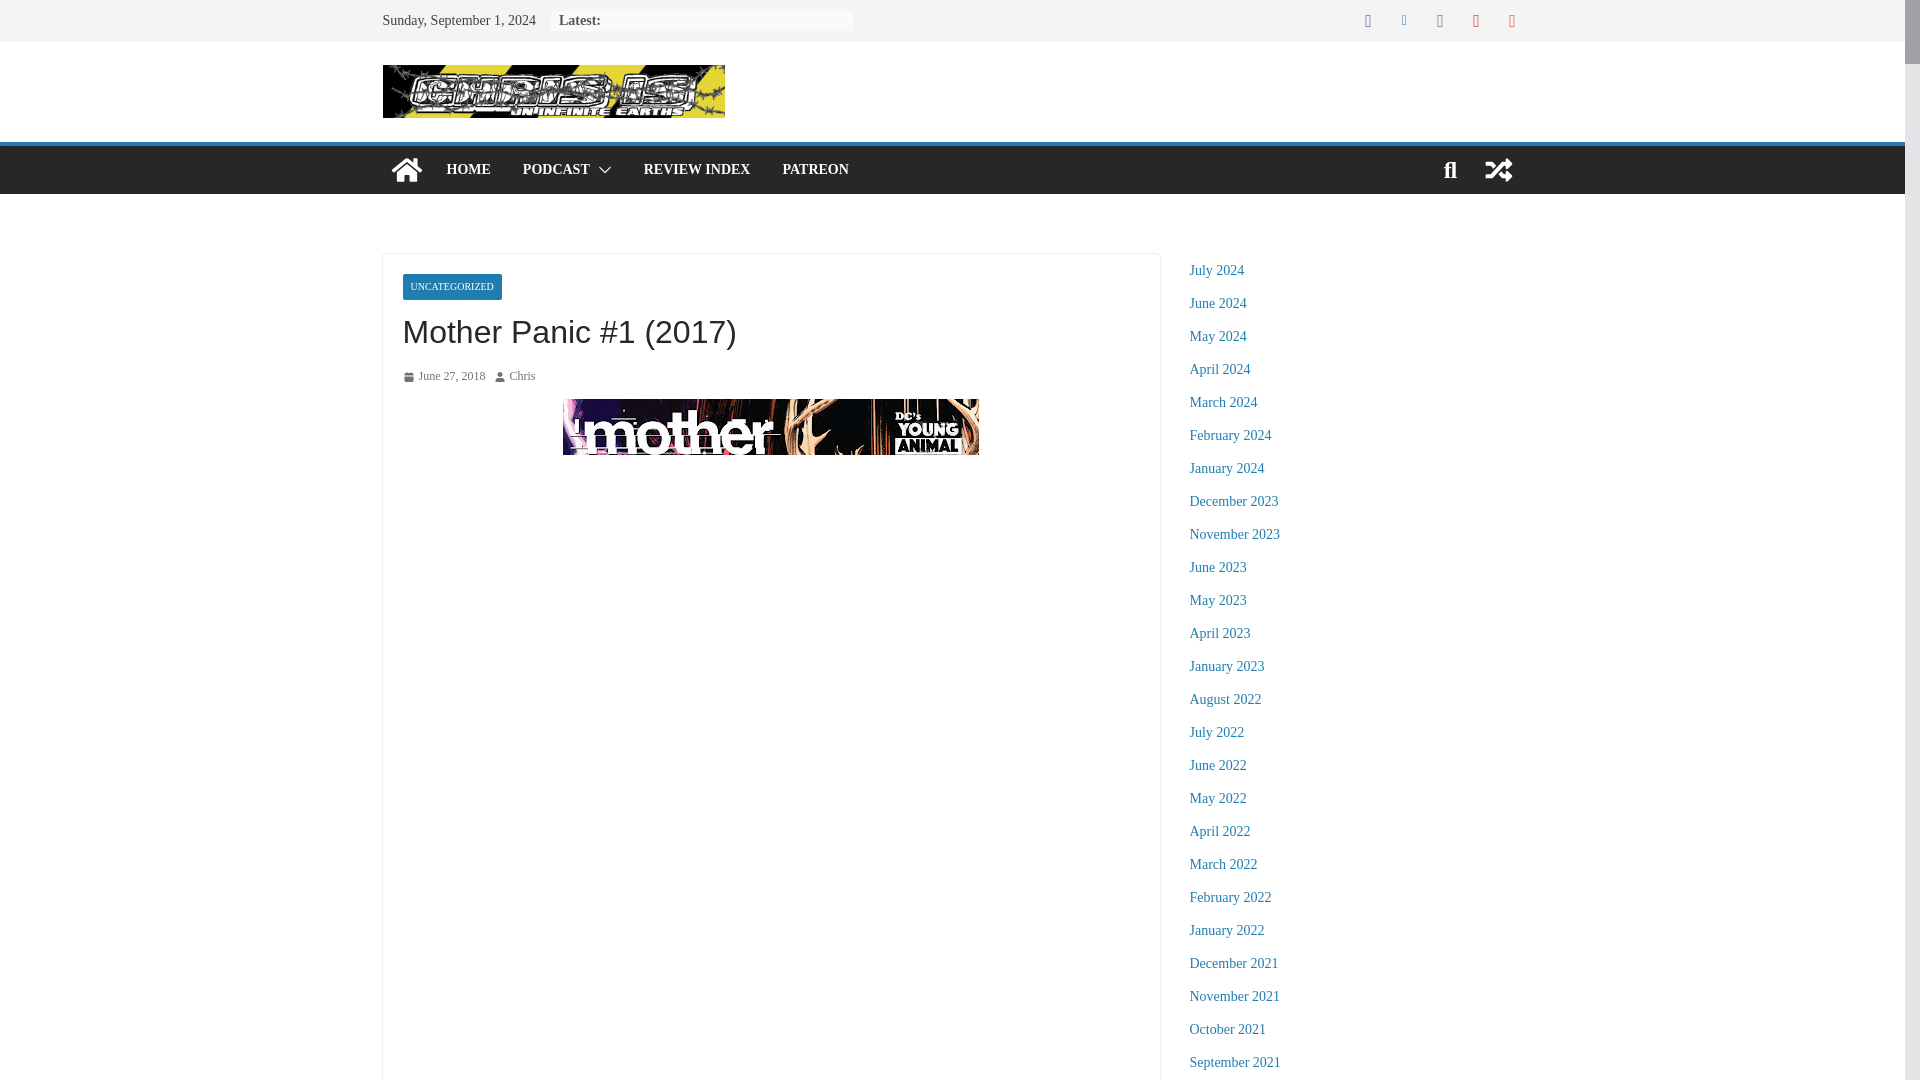 The width and height of the screenshot is (1920, 1080). I want to click on UNCATEGORIZED, so click(451, 287).